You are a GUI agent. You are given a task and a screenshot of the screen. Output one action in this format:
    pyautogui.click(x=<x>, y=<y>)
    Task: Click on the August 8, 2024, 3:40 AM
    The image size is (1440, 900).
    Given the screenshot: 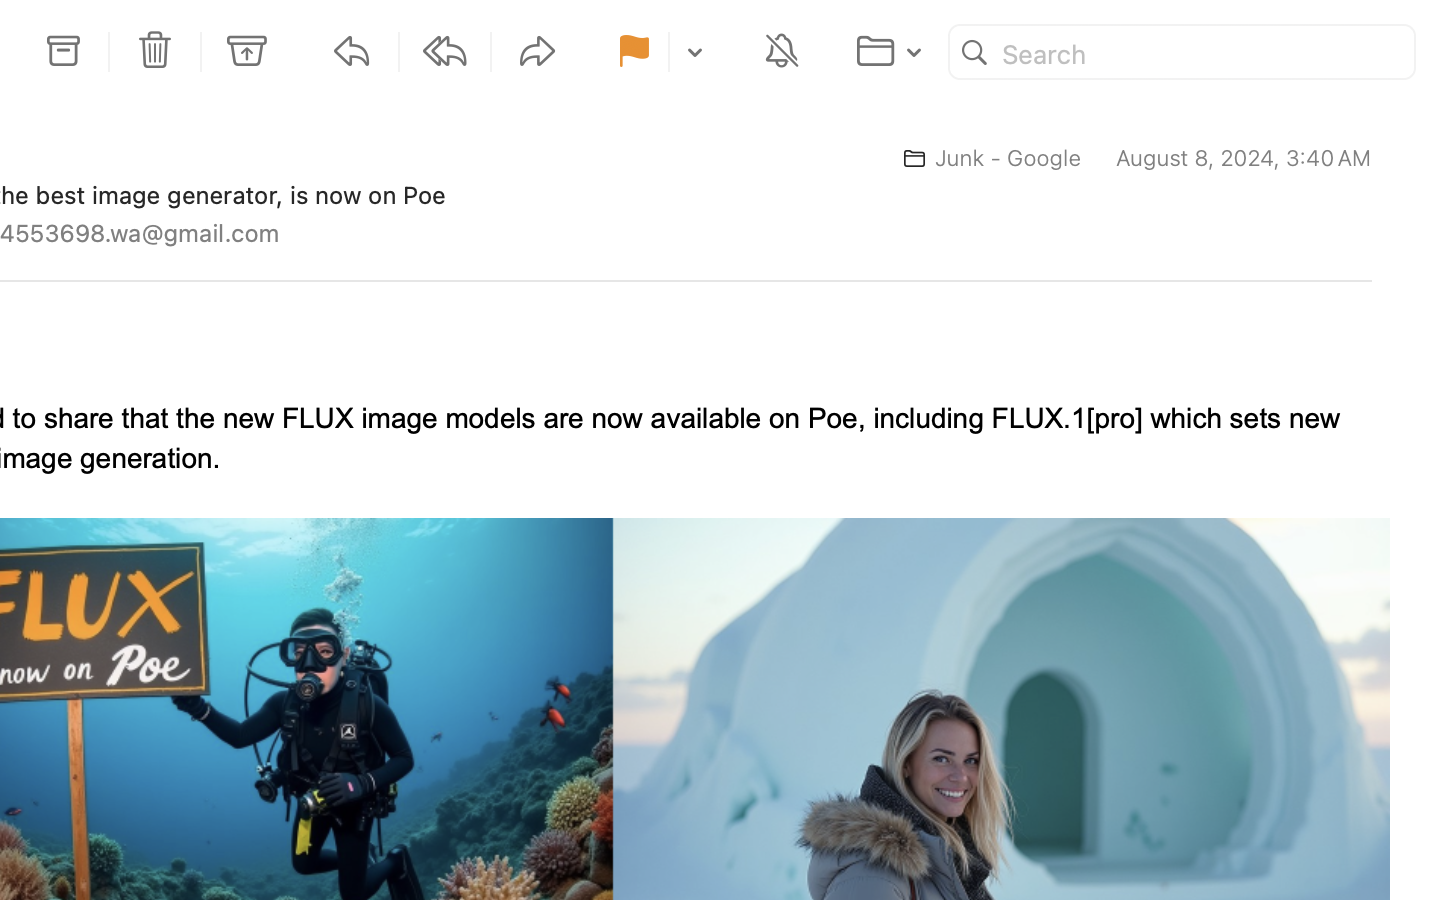 What is the action you would take?
    pyautogui.click(x=1244, y=158)
    